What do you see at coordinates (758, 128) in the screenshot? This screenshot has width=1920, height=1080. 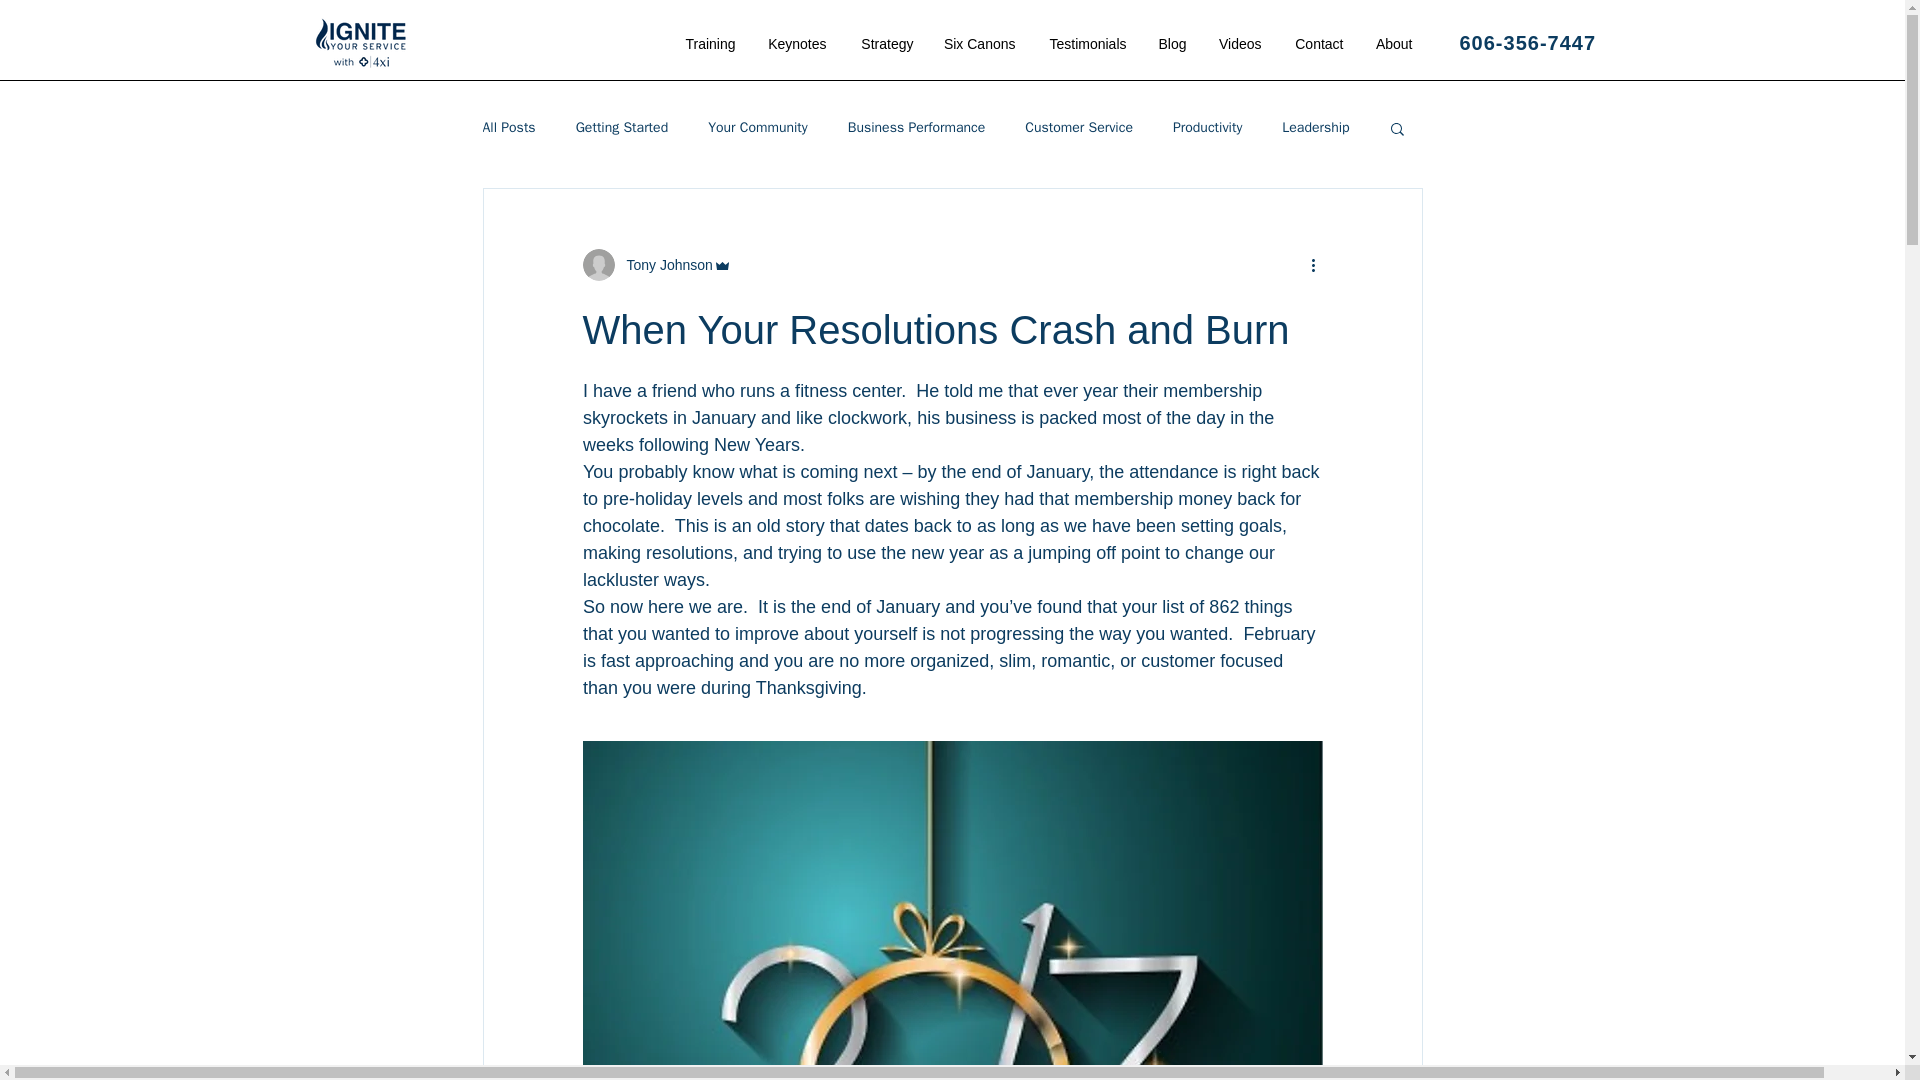 I see `Your Community` at bounding box center [758, 128].